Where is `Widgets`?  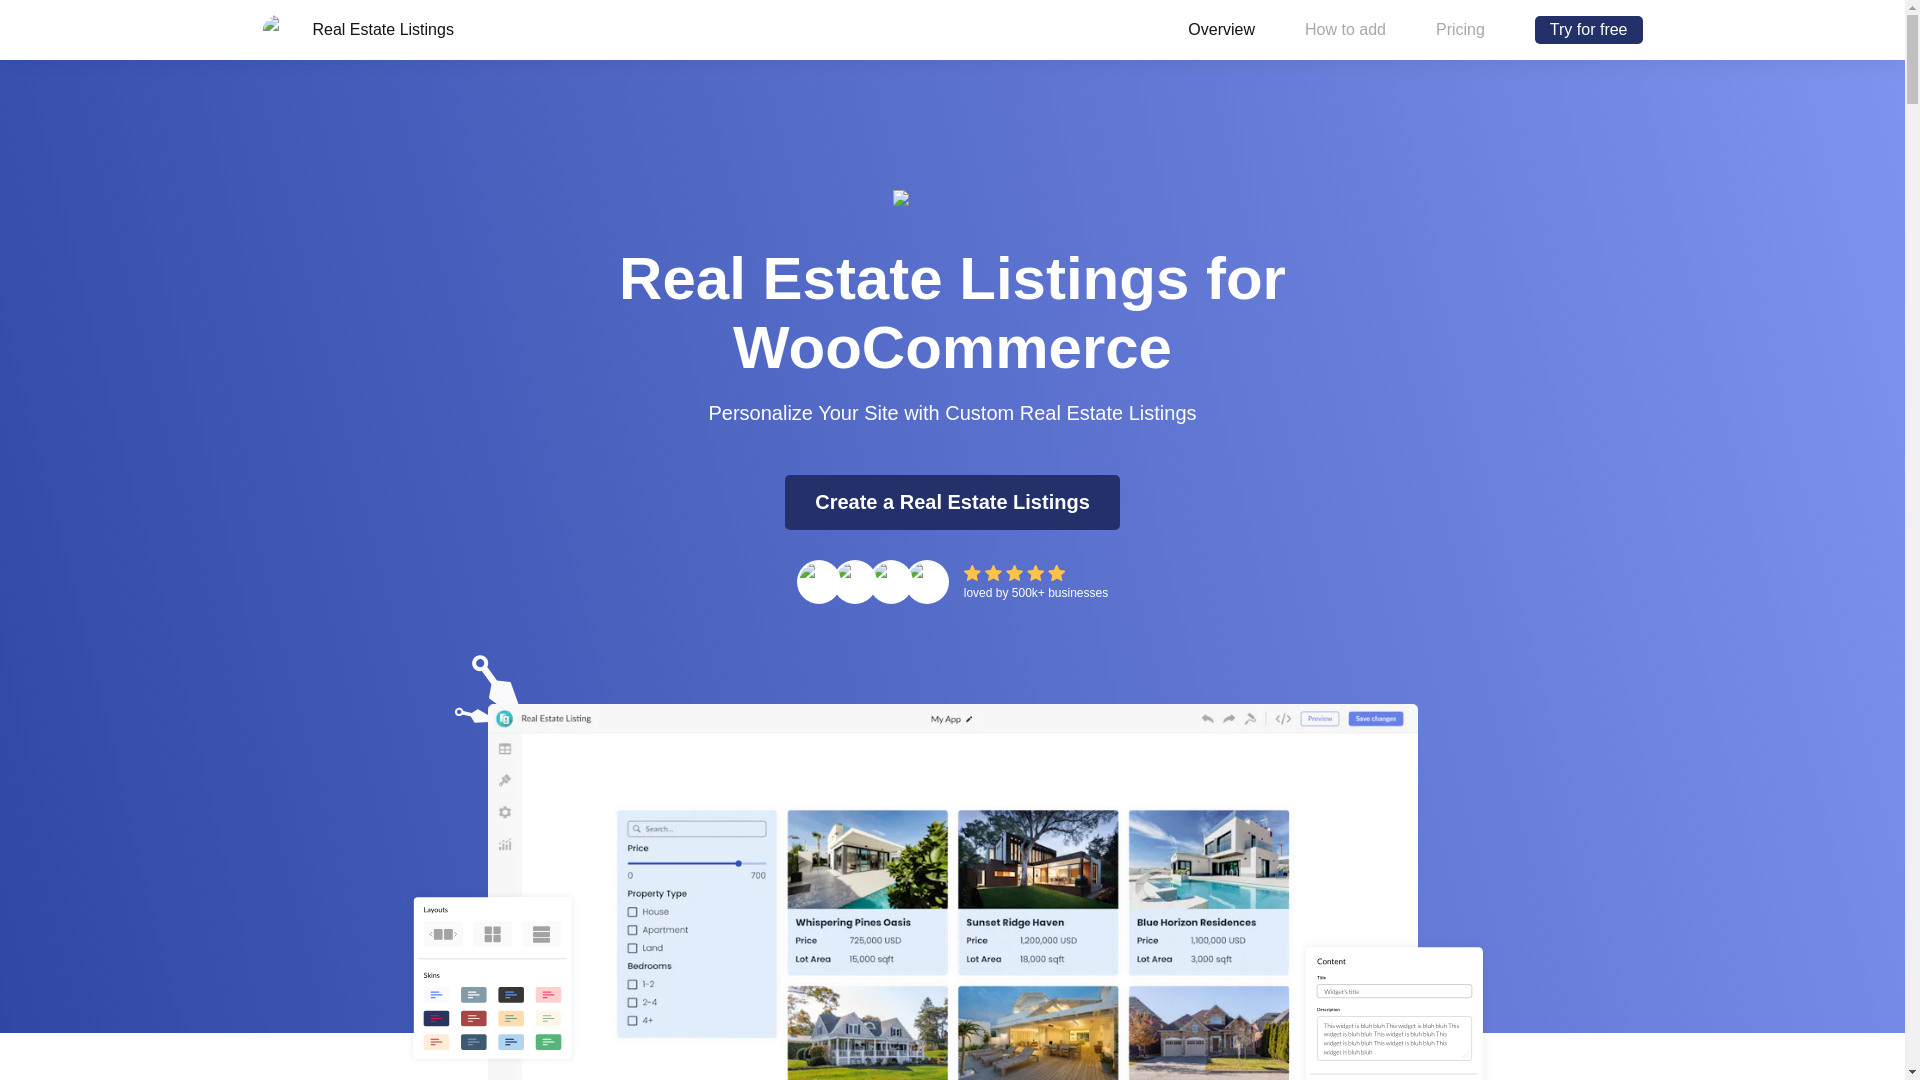 Widgets is located at coordinates (441, 28).